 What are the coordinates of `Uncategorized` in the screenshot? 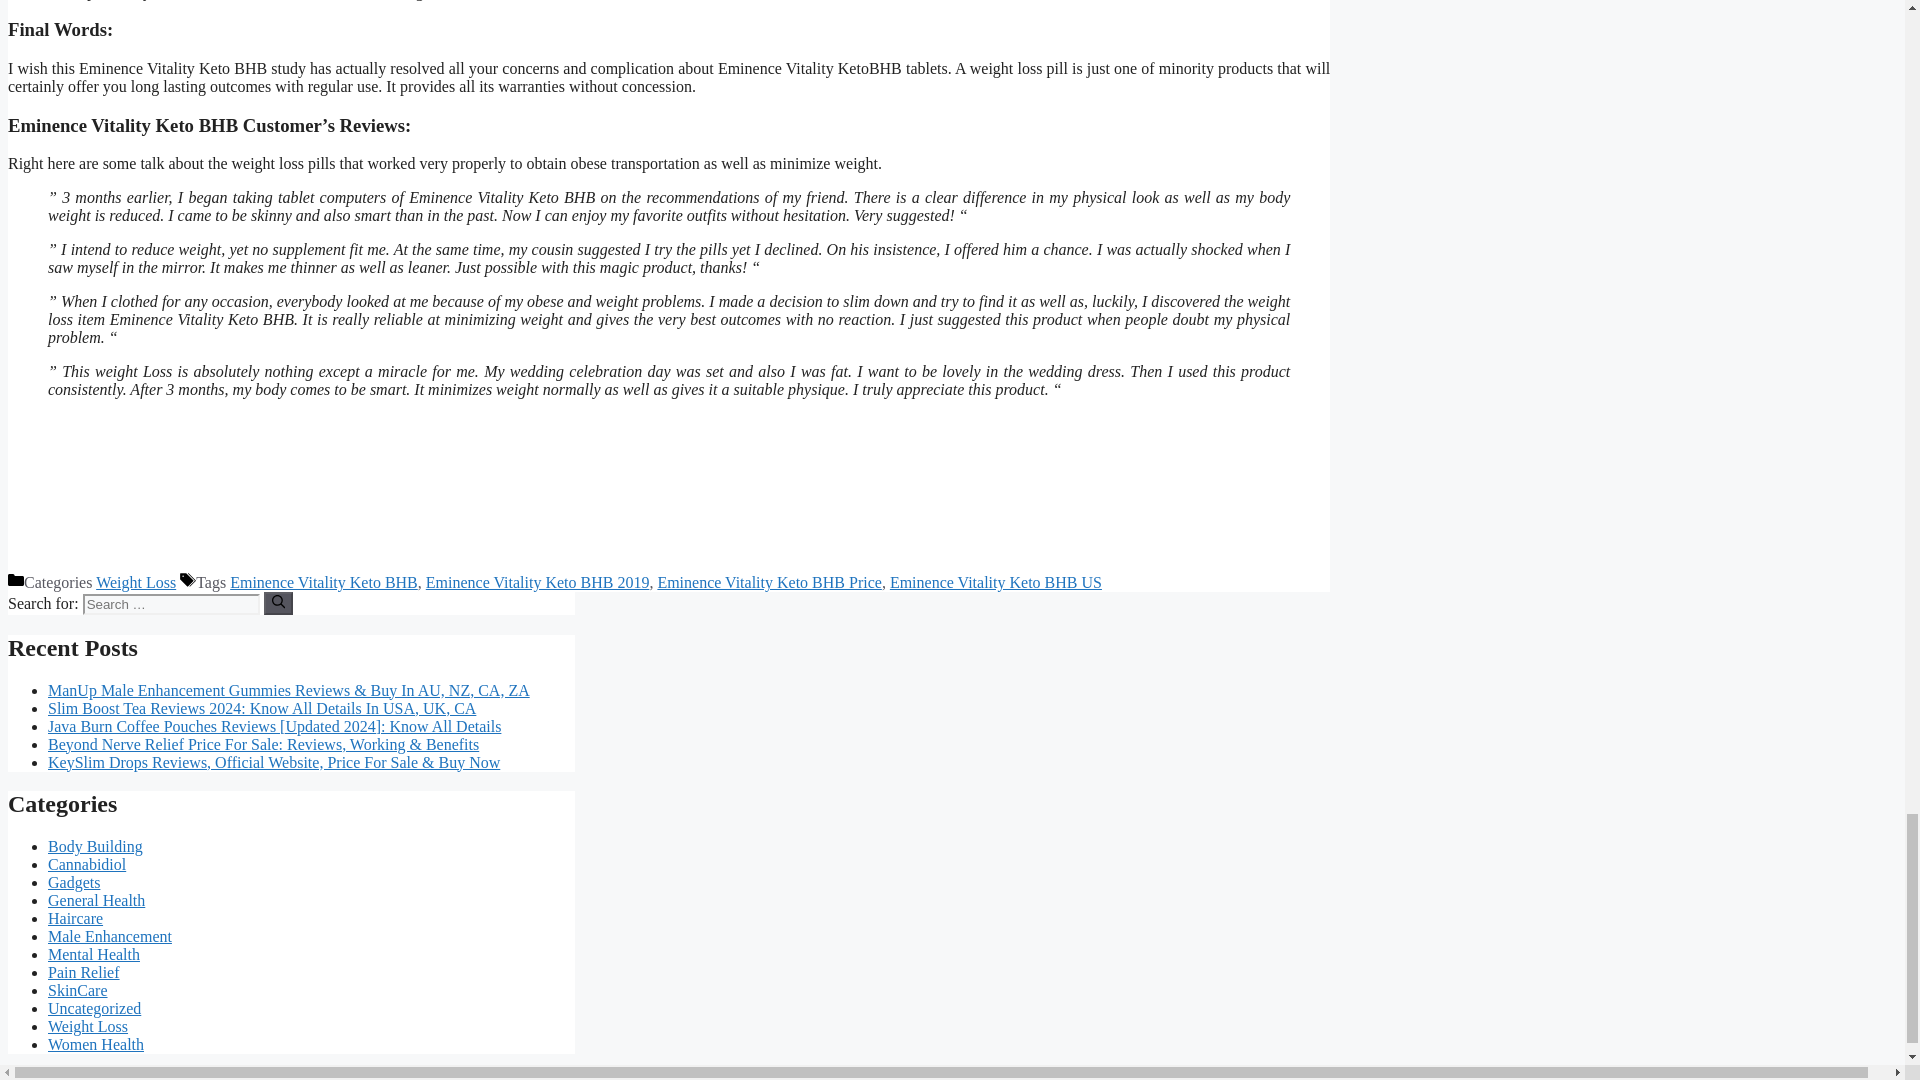 It's located at (94, 1008).